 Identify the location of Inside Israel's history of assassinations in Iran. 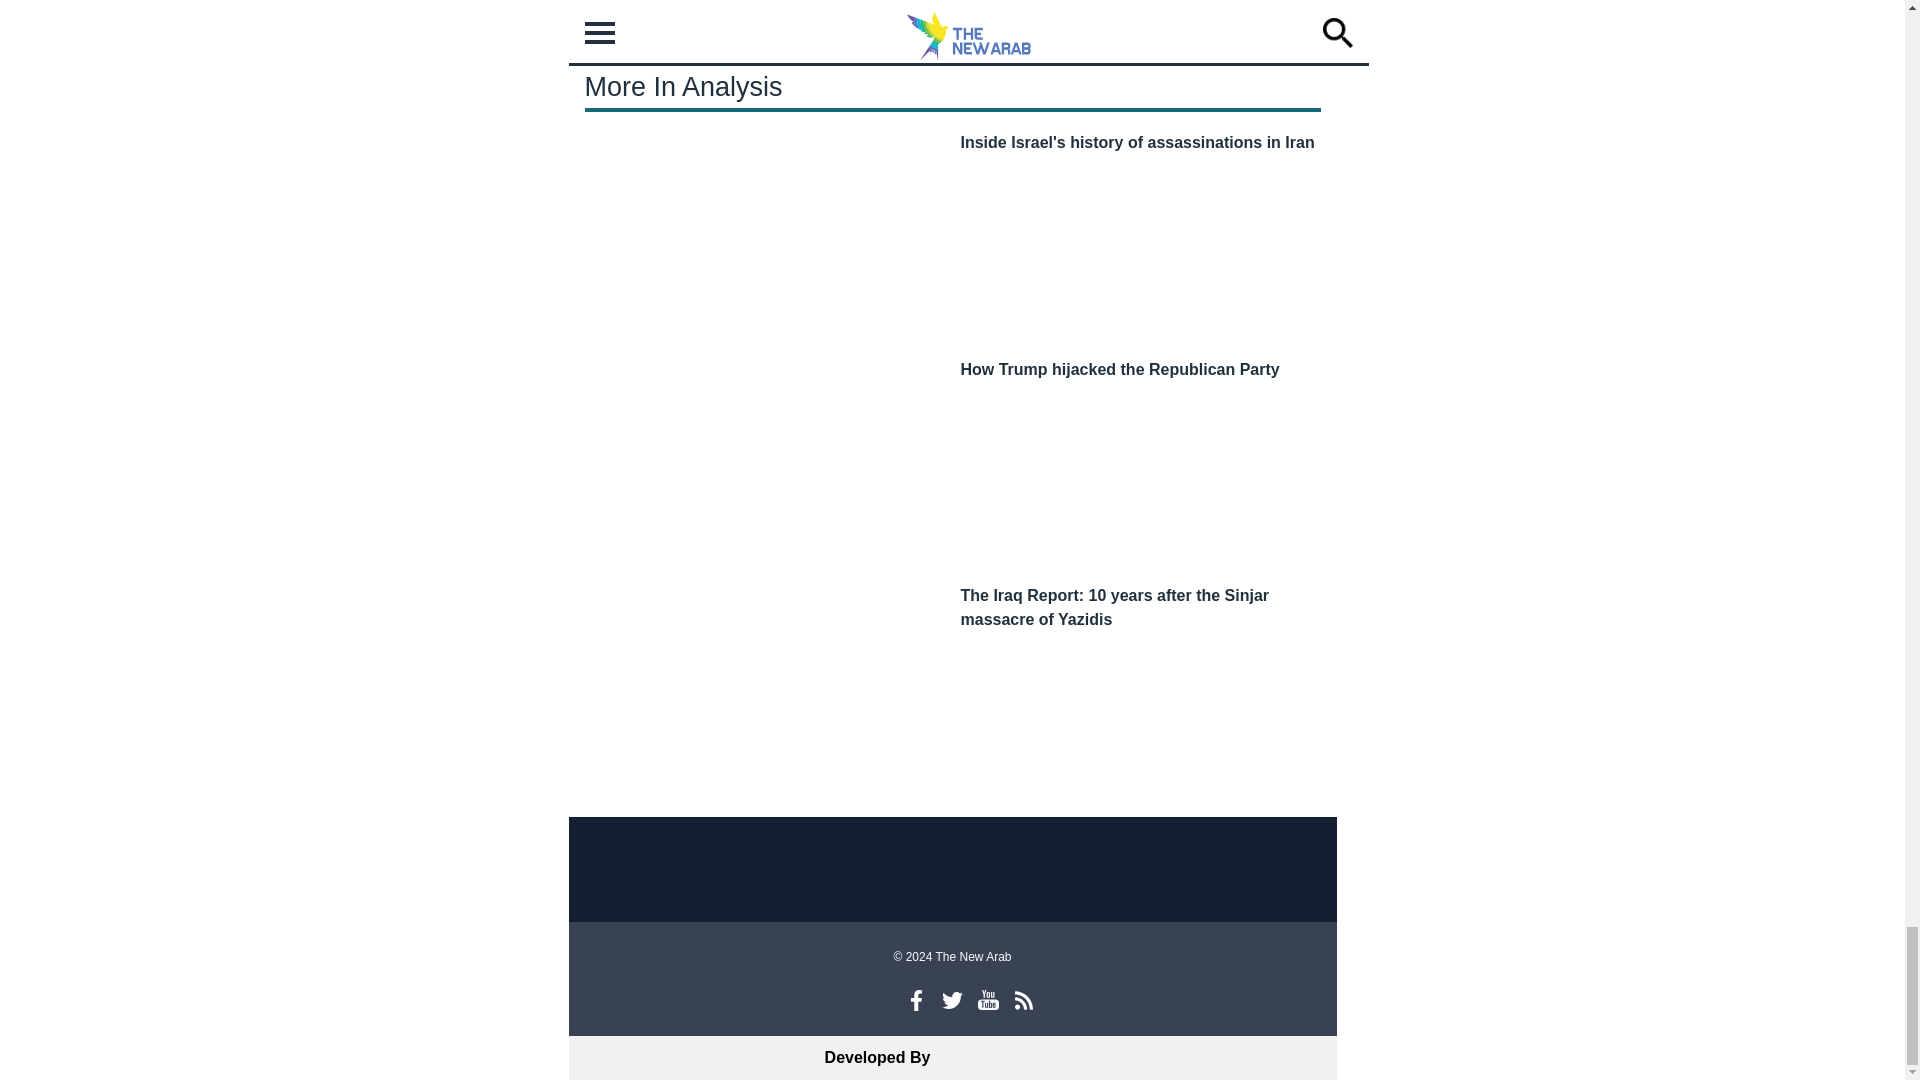
(1136, 142).